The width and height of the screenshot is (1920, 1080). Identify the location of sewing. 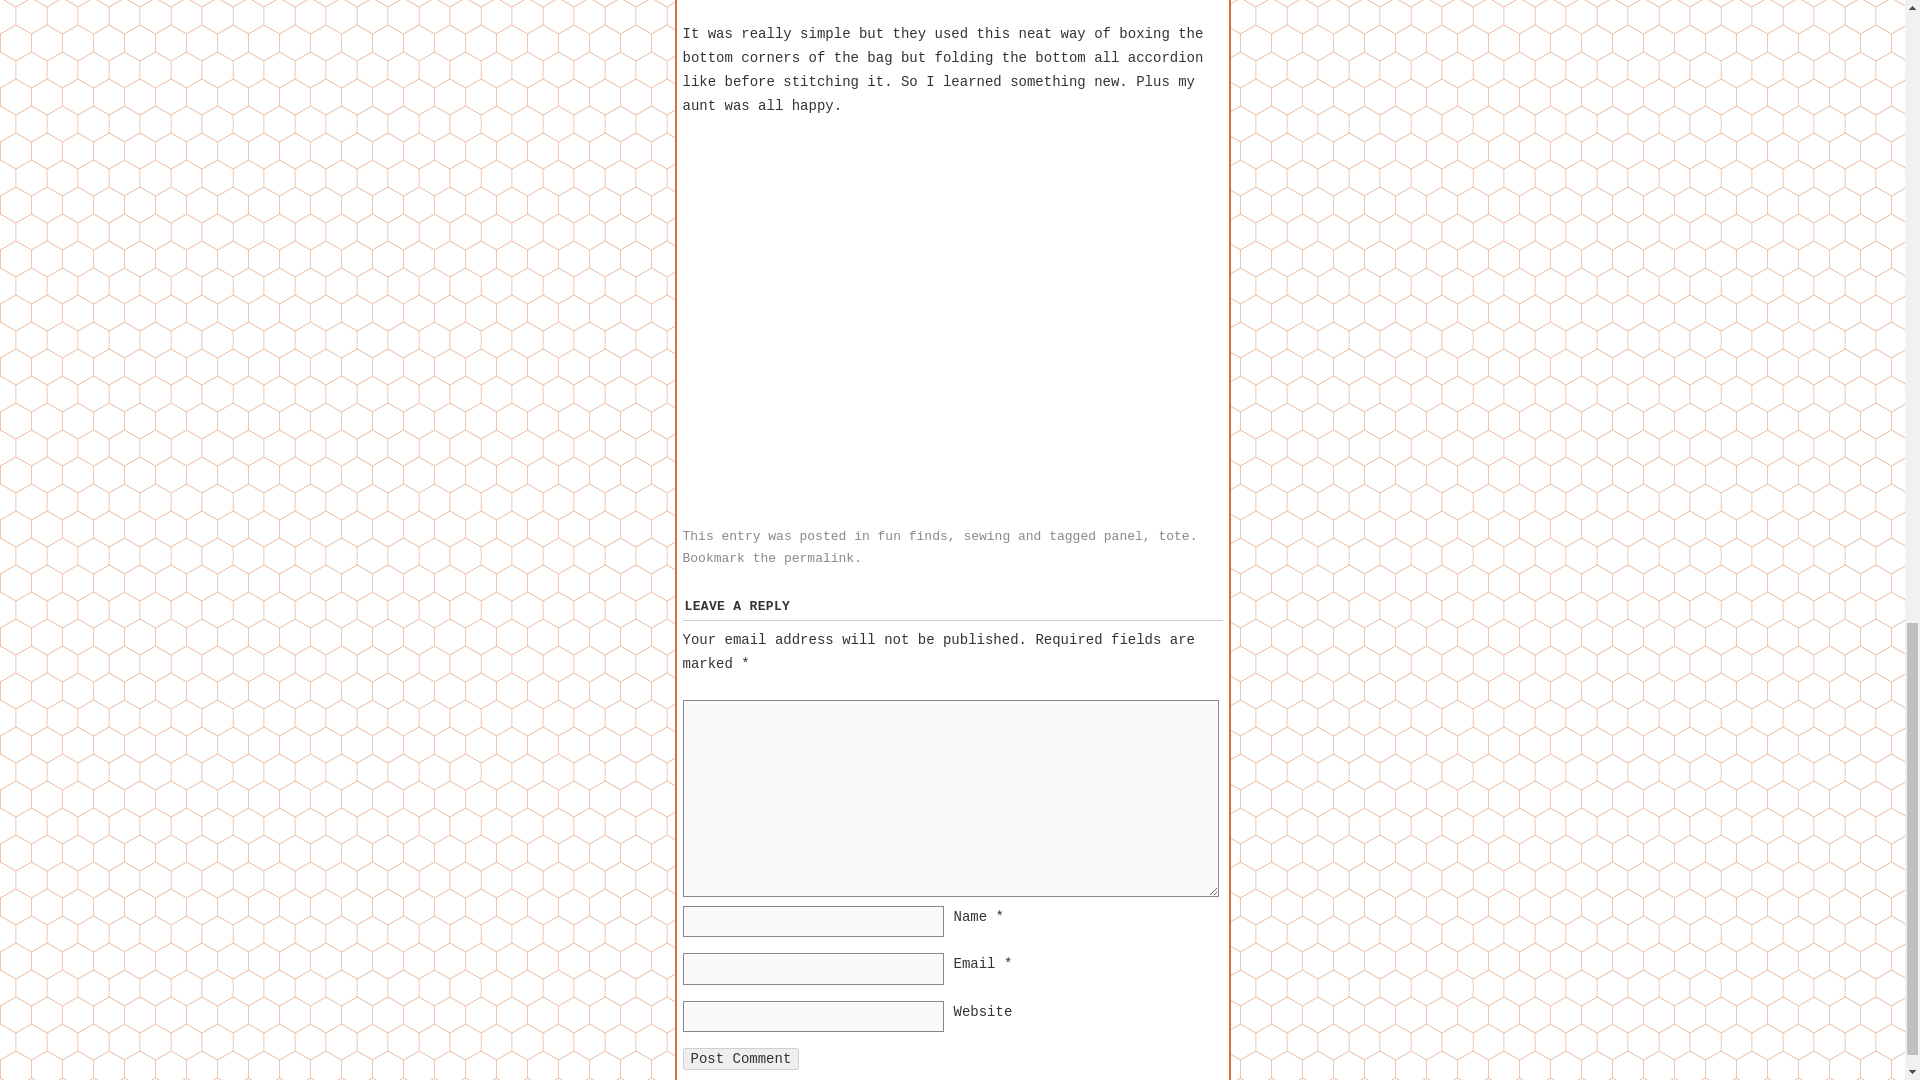
(986, 536).